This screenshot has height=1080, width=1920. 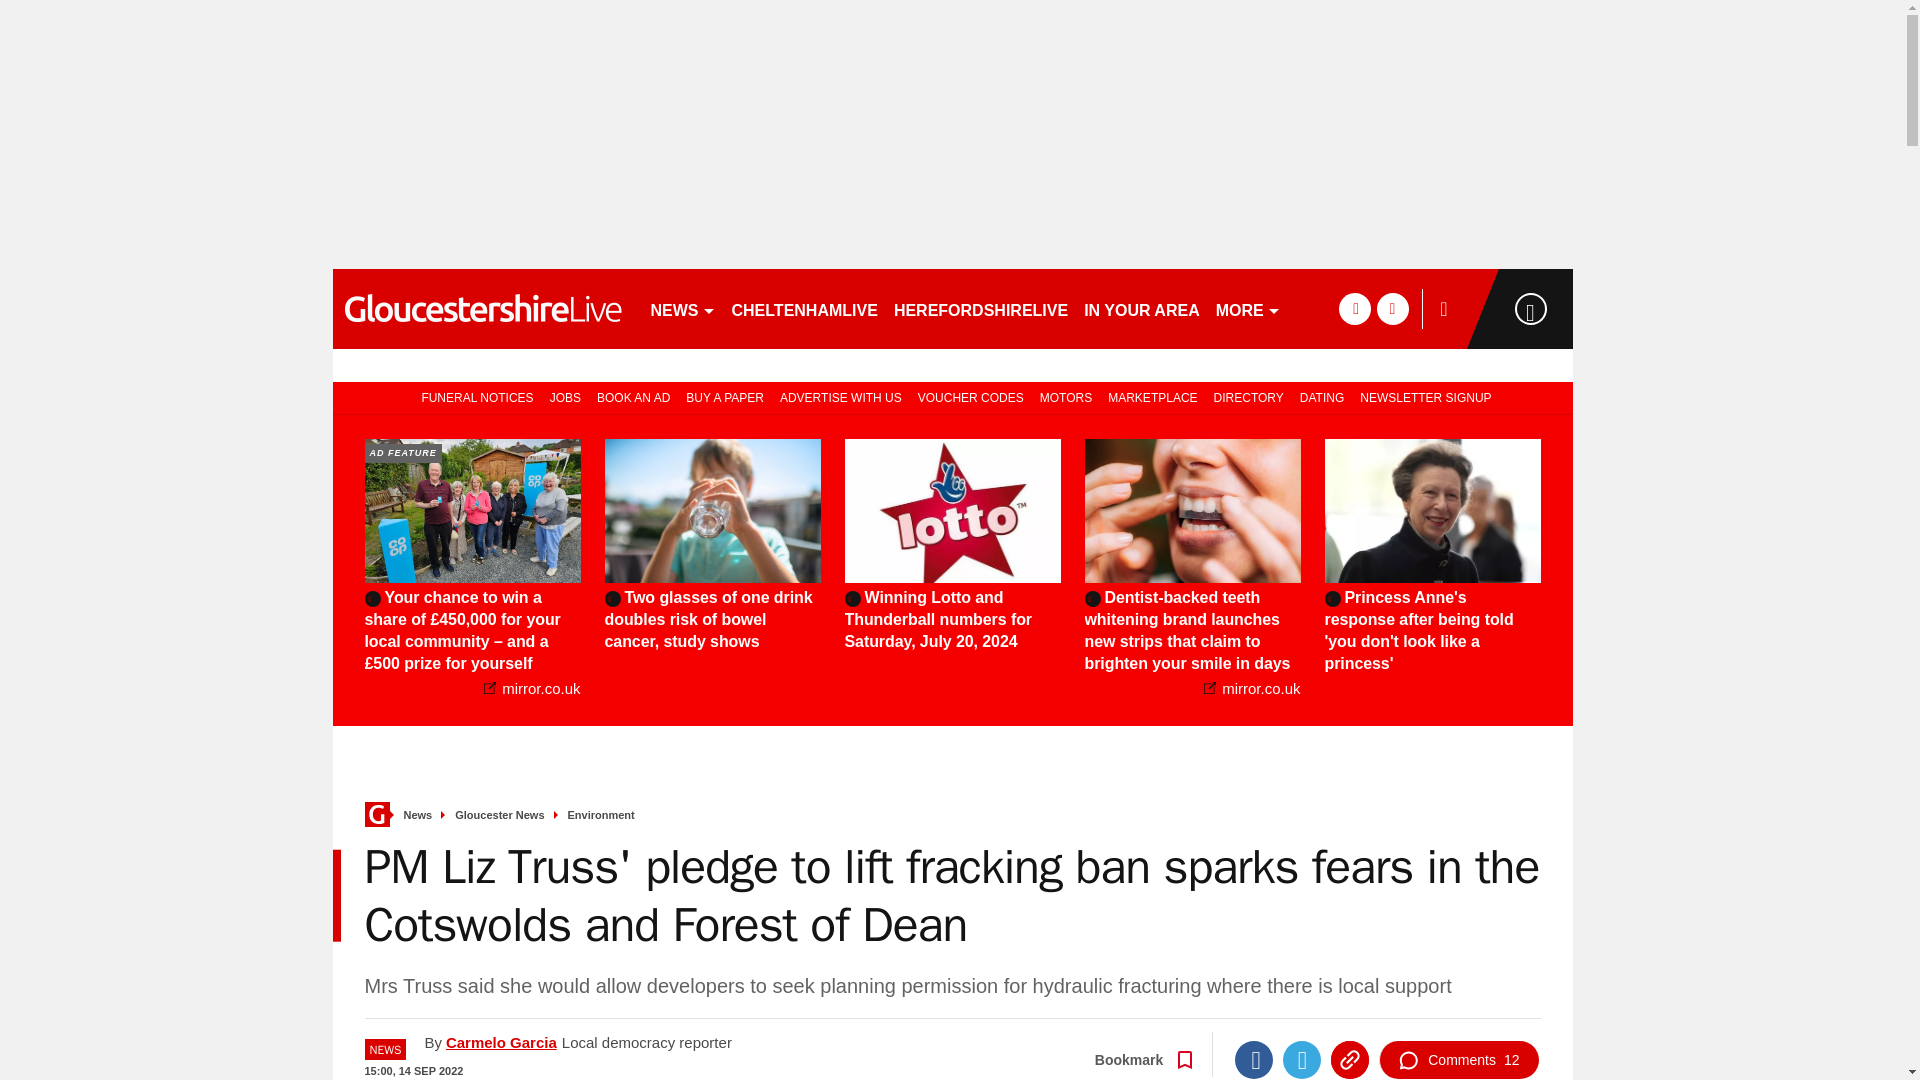 What do you see at coordinates (1253, 1060) in the screenshot?
I see `Facebook` at bounding box center [1253, 1060].